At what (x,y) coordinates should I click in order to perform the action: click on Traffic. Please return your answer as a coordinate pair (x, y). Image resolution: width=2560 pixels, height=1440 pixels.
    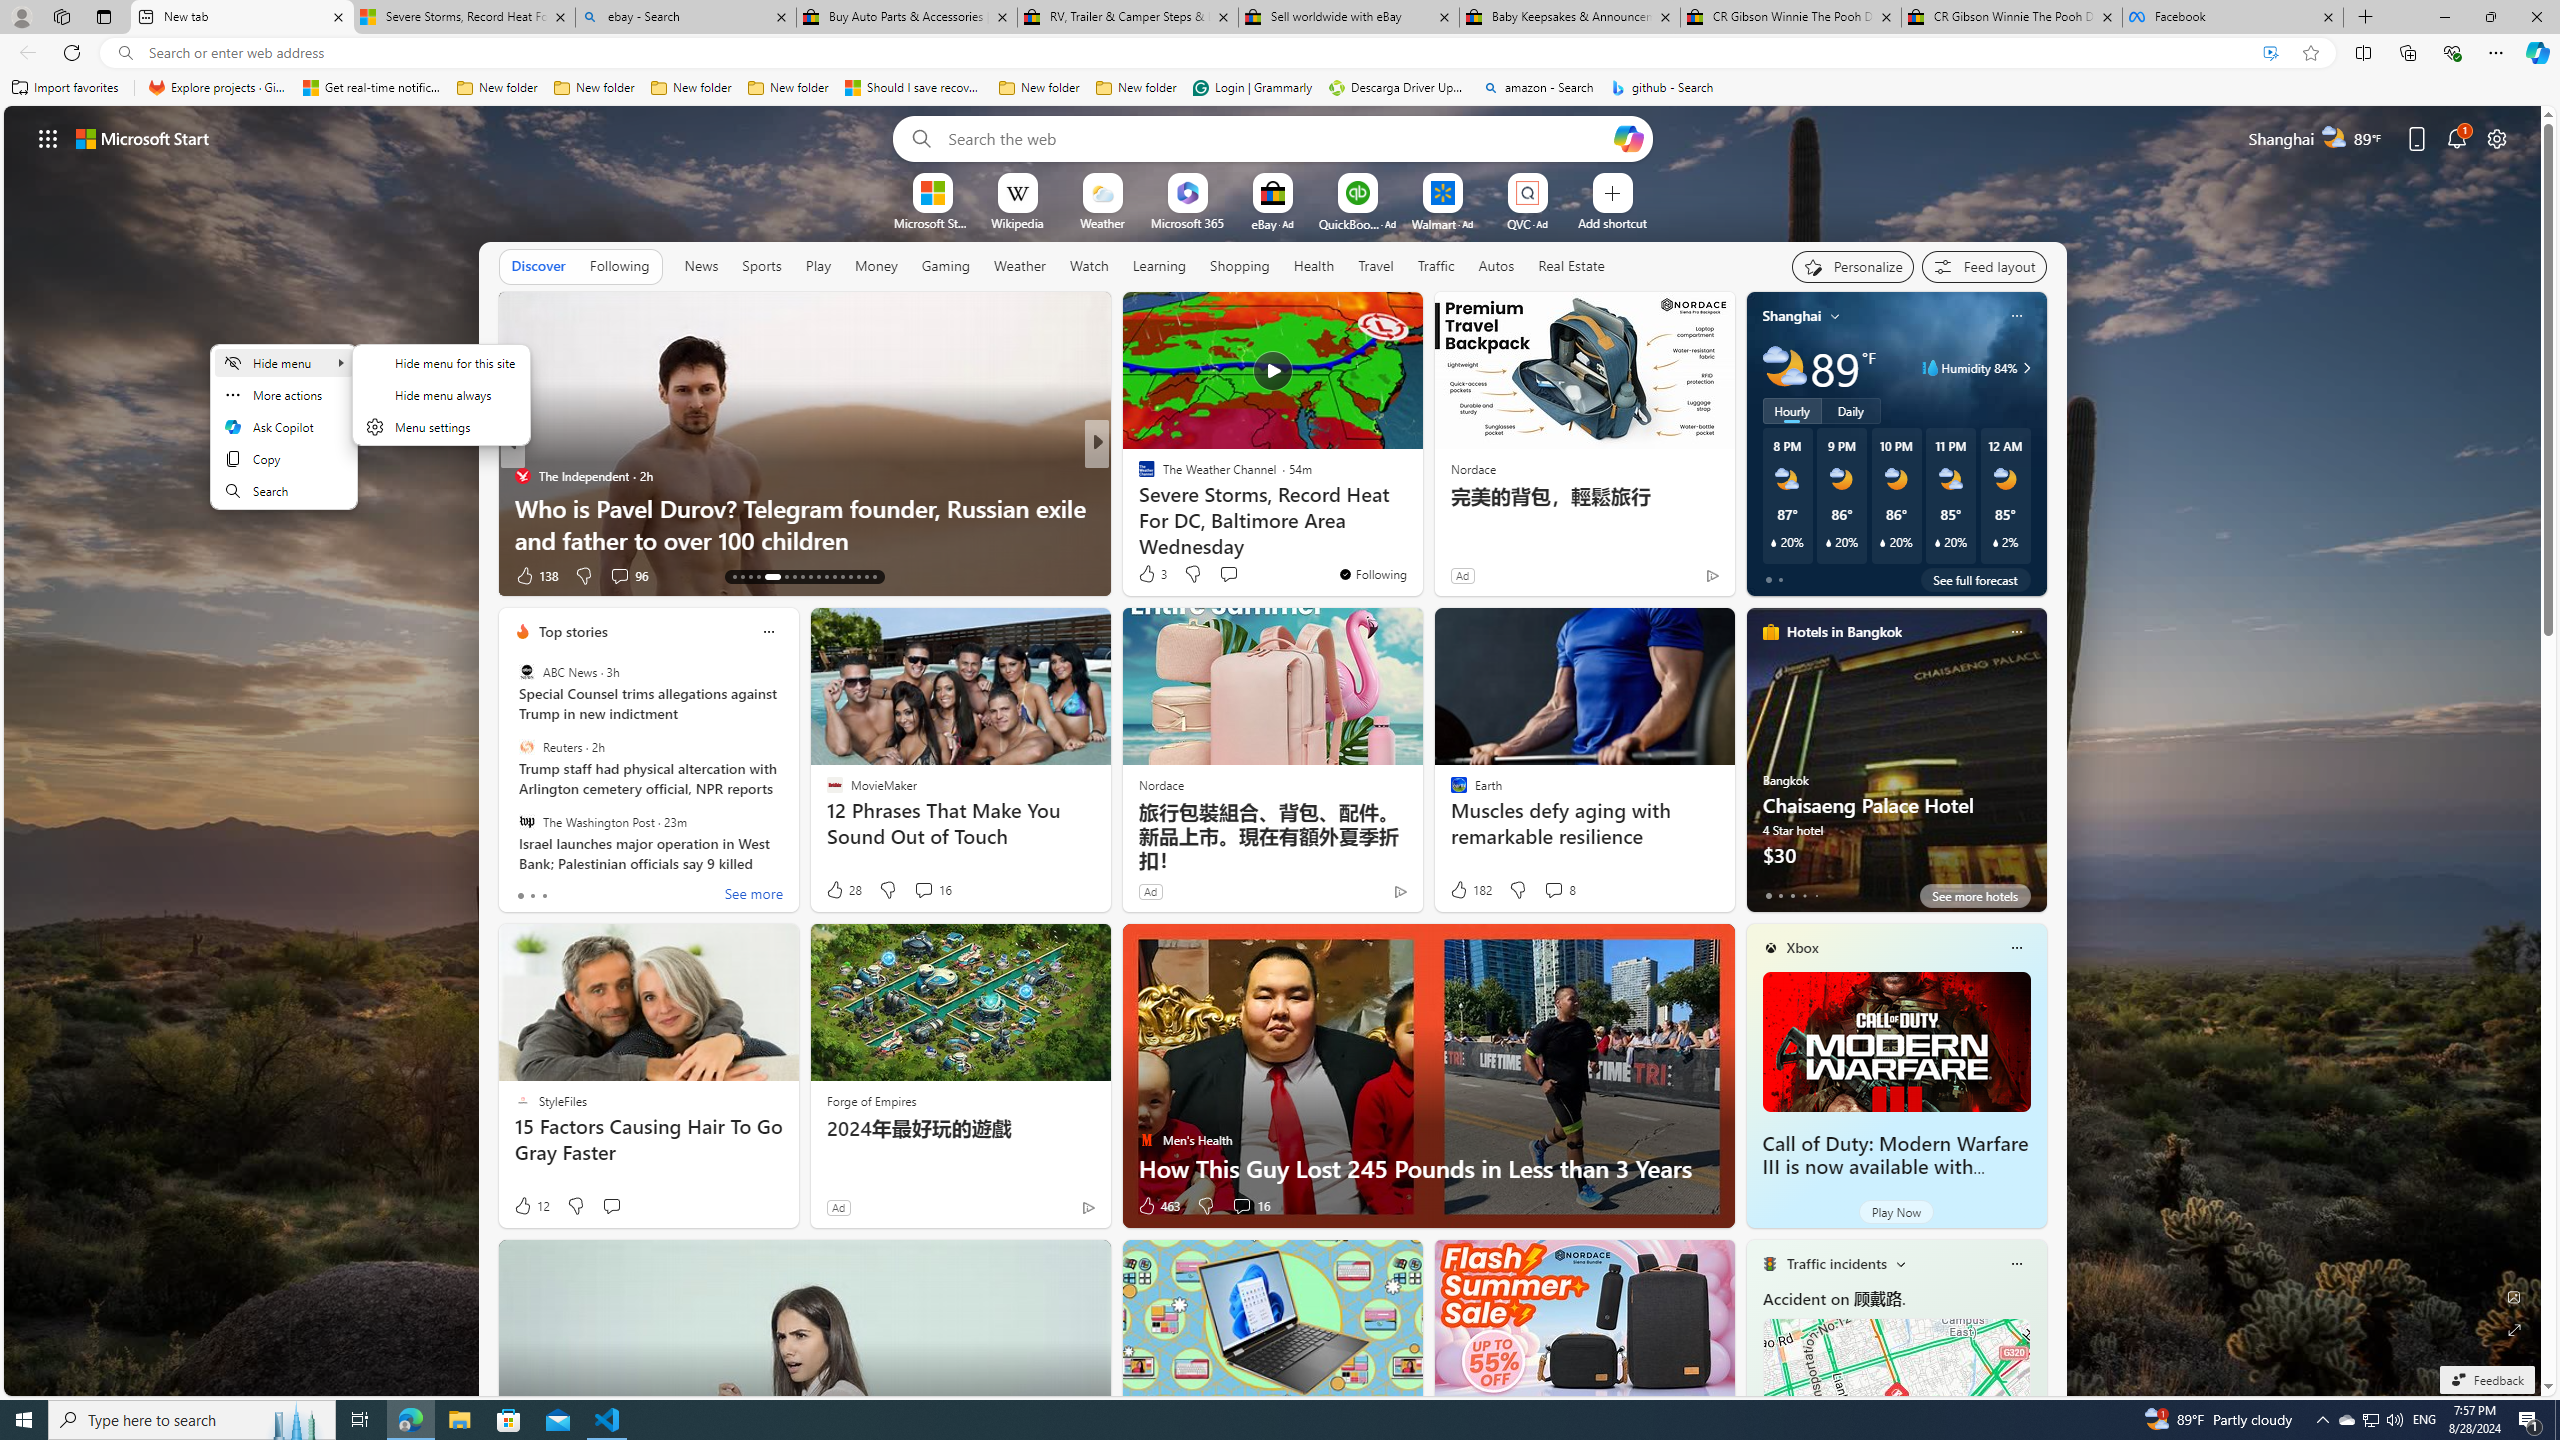
    Looking at the image, I should click on (1436, 265).